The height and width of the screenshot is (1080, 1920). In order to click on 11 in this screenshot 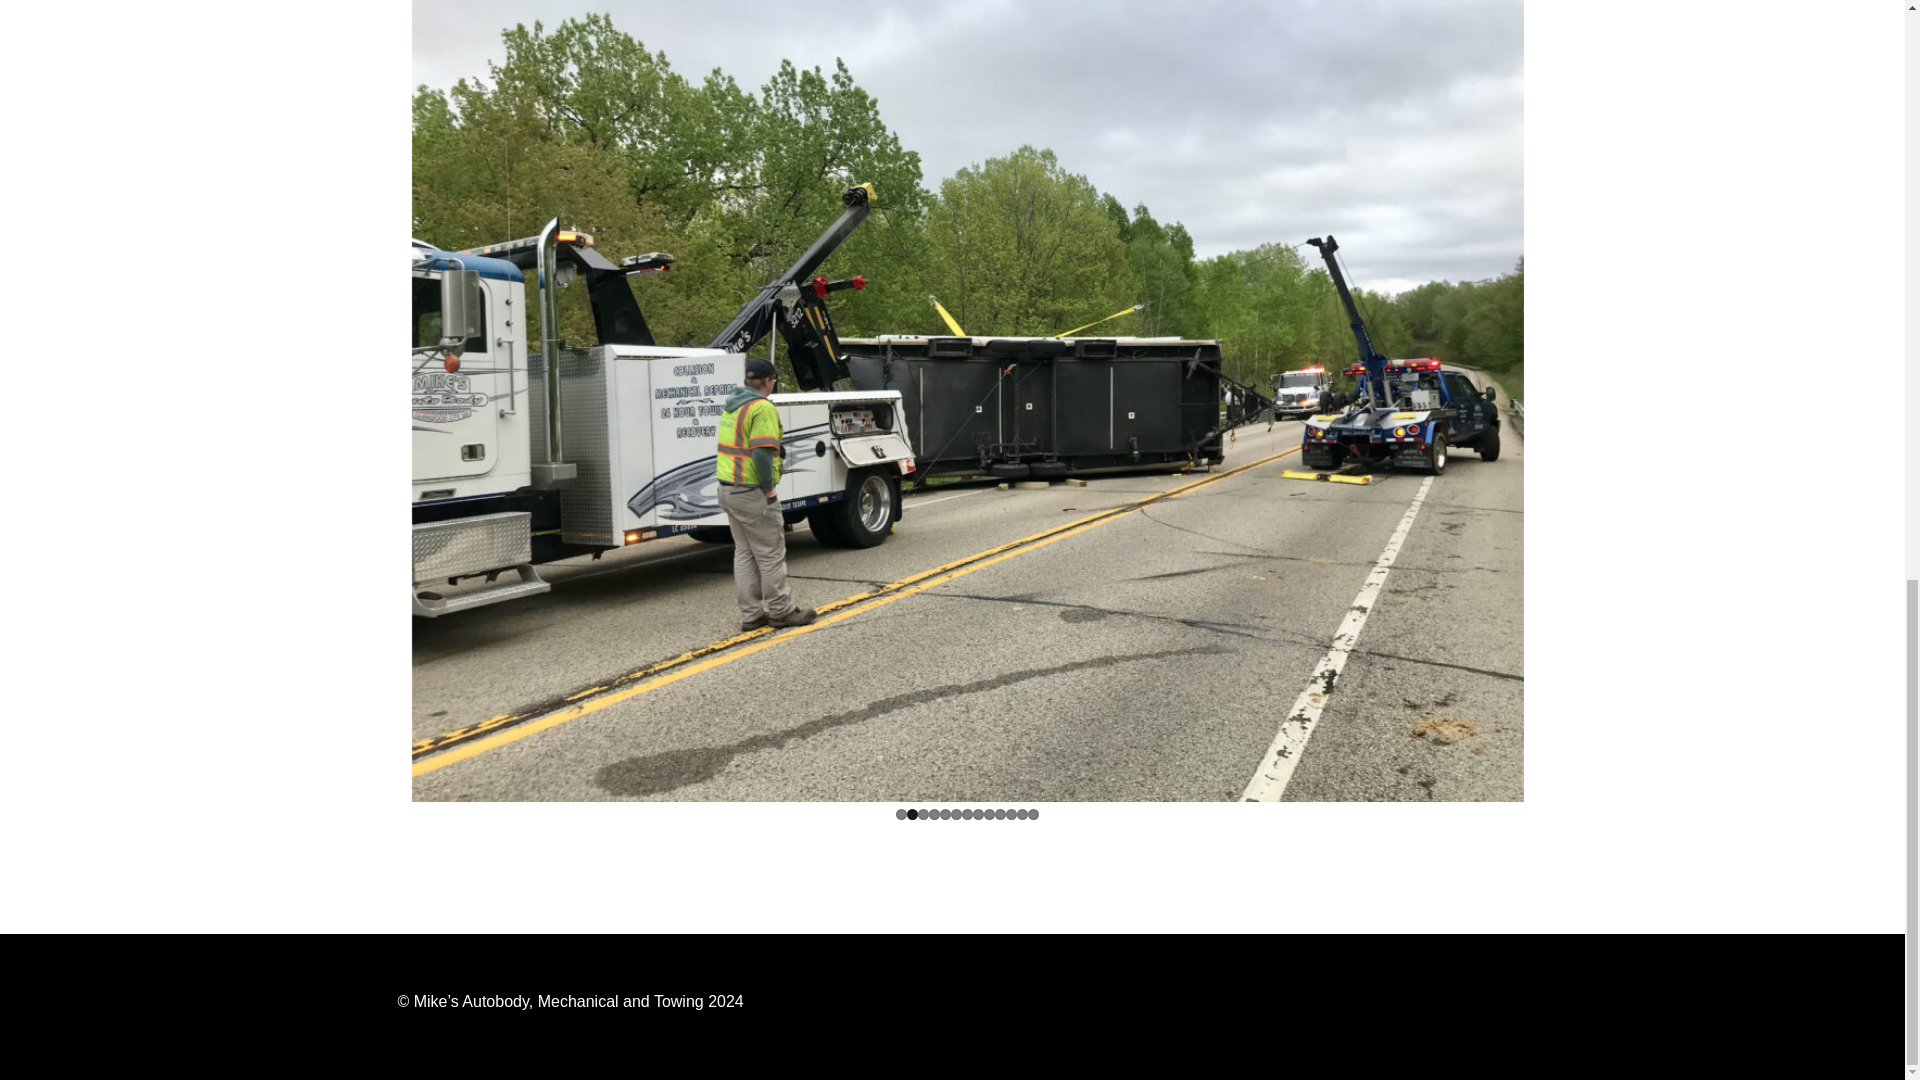, I will do `click(1012, 814)`.